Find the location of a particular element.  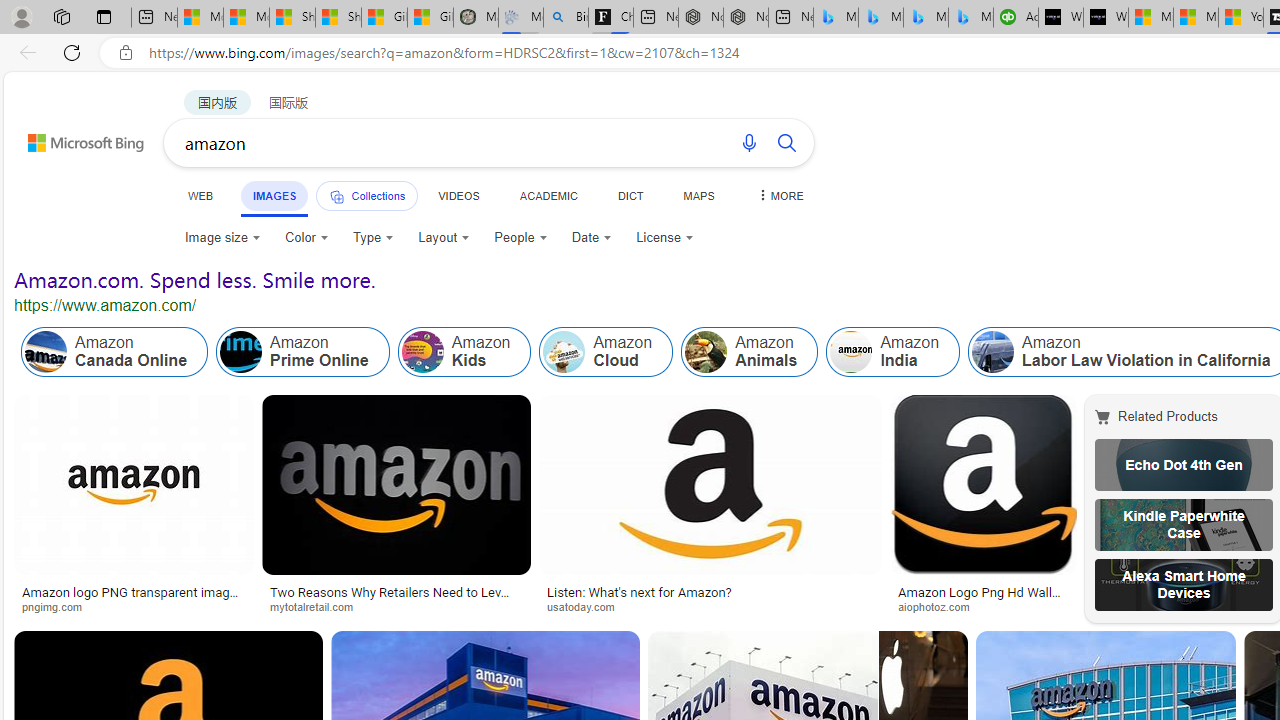

Nordace - #1 Japanese Best-Seller - Siena Smart Backpack is located at coordinates (746, 18).